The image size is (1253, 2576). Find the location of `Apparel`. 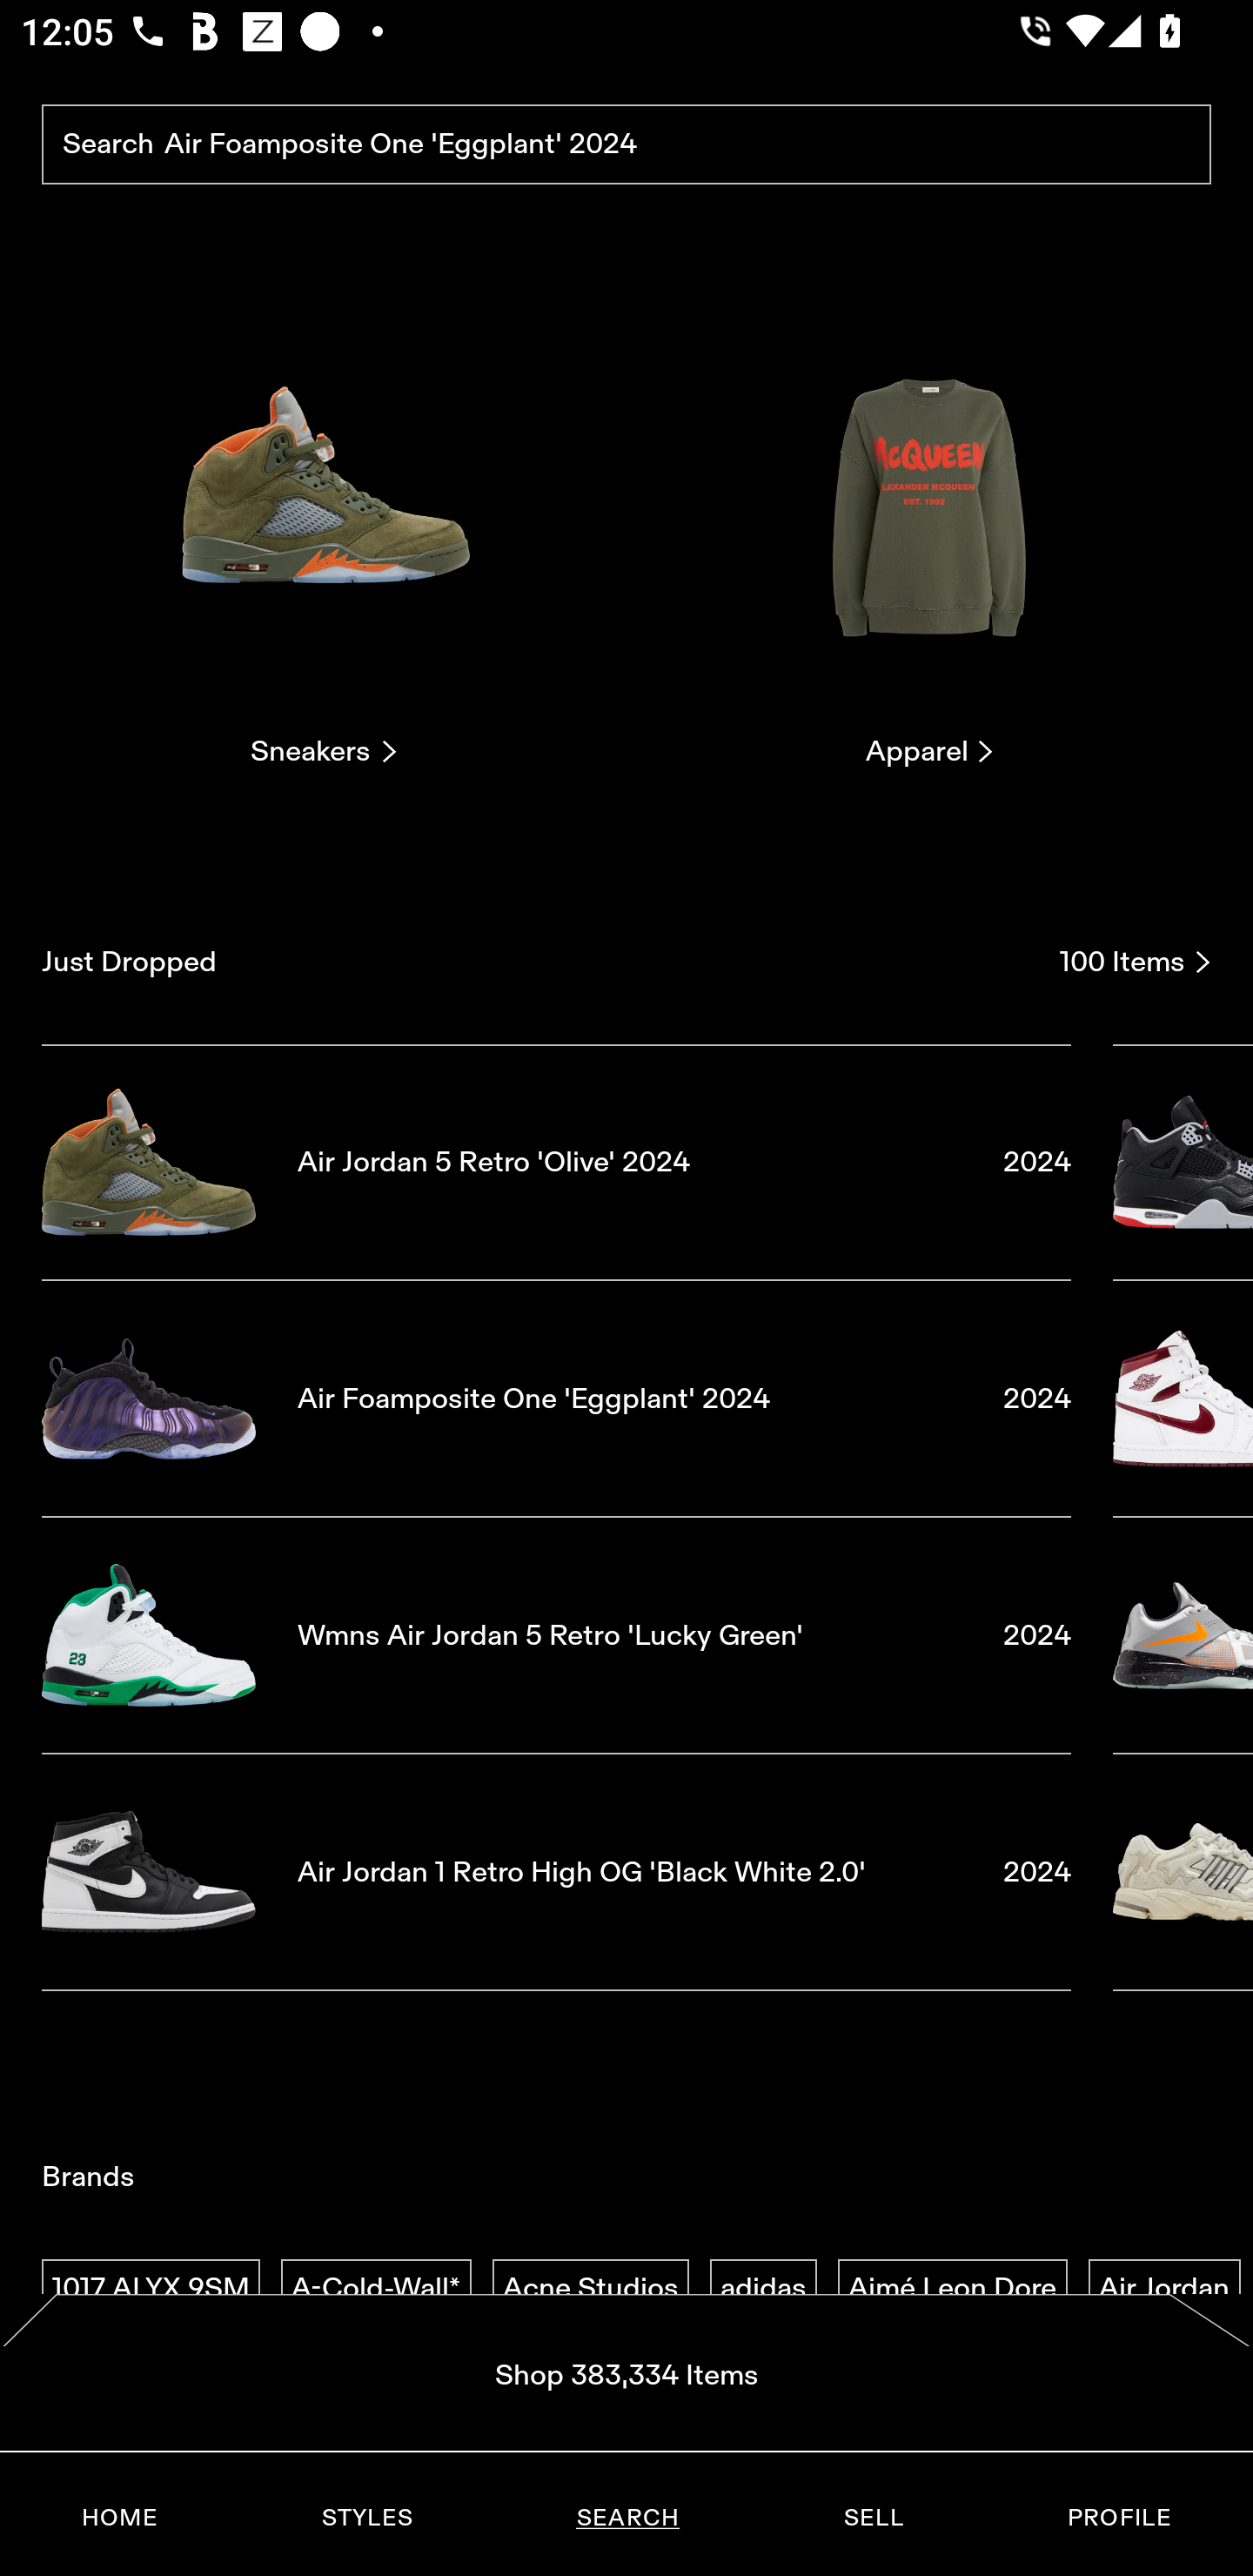

Apparel is located at coordinates (929, 531).